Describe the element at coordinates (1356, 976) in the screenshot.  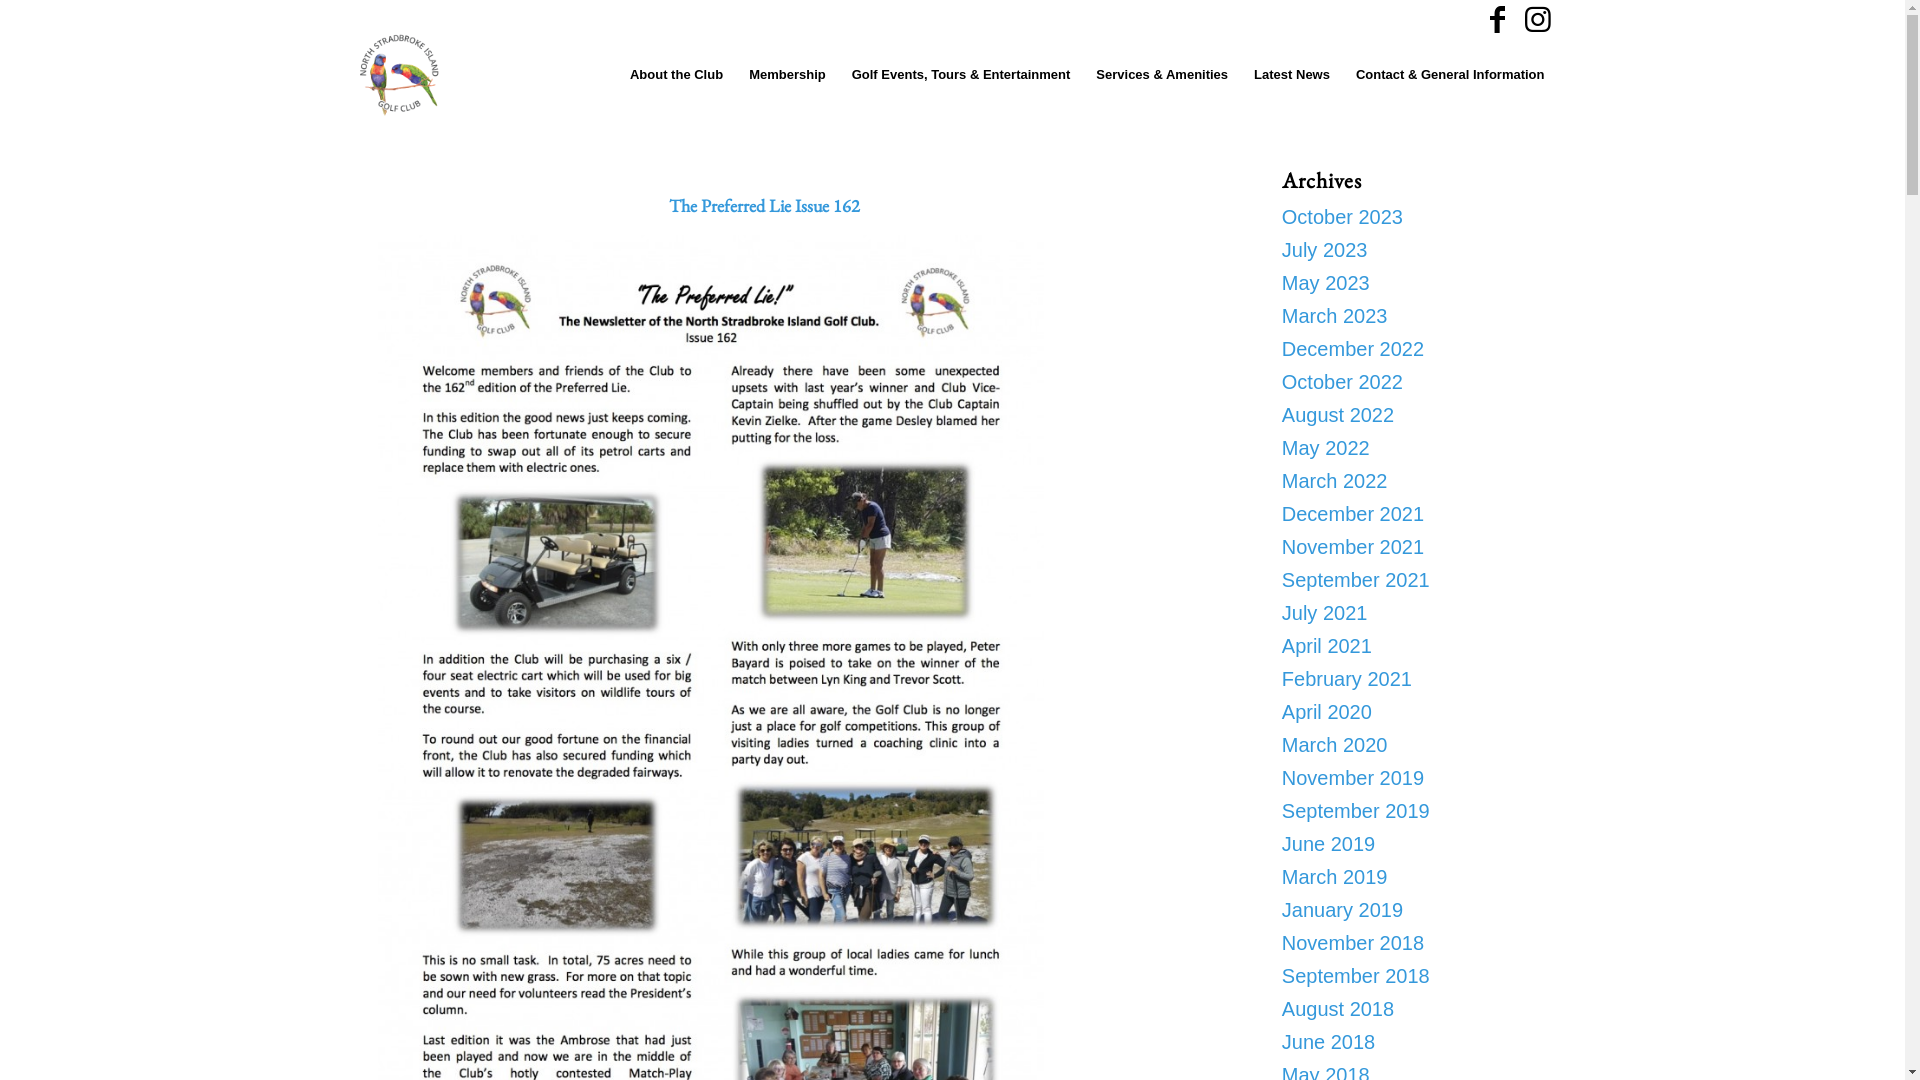
I see `September 2018` at that location.